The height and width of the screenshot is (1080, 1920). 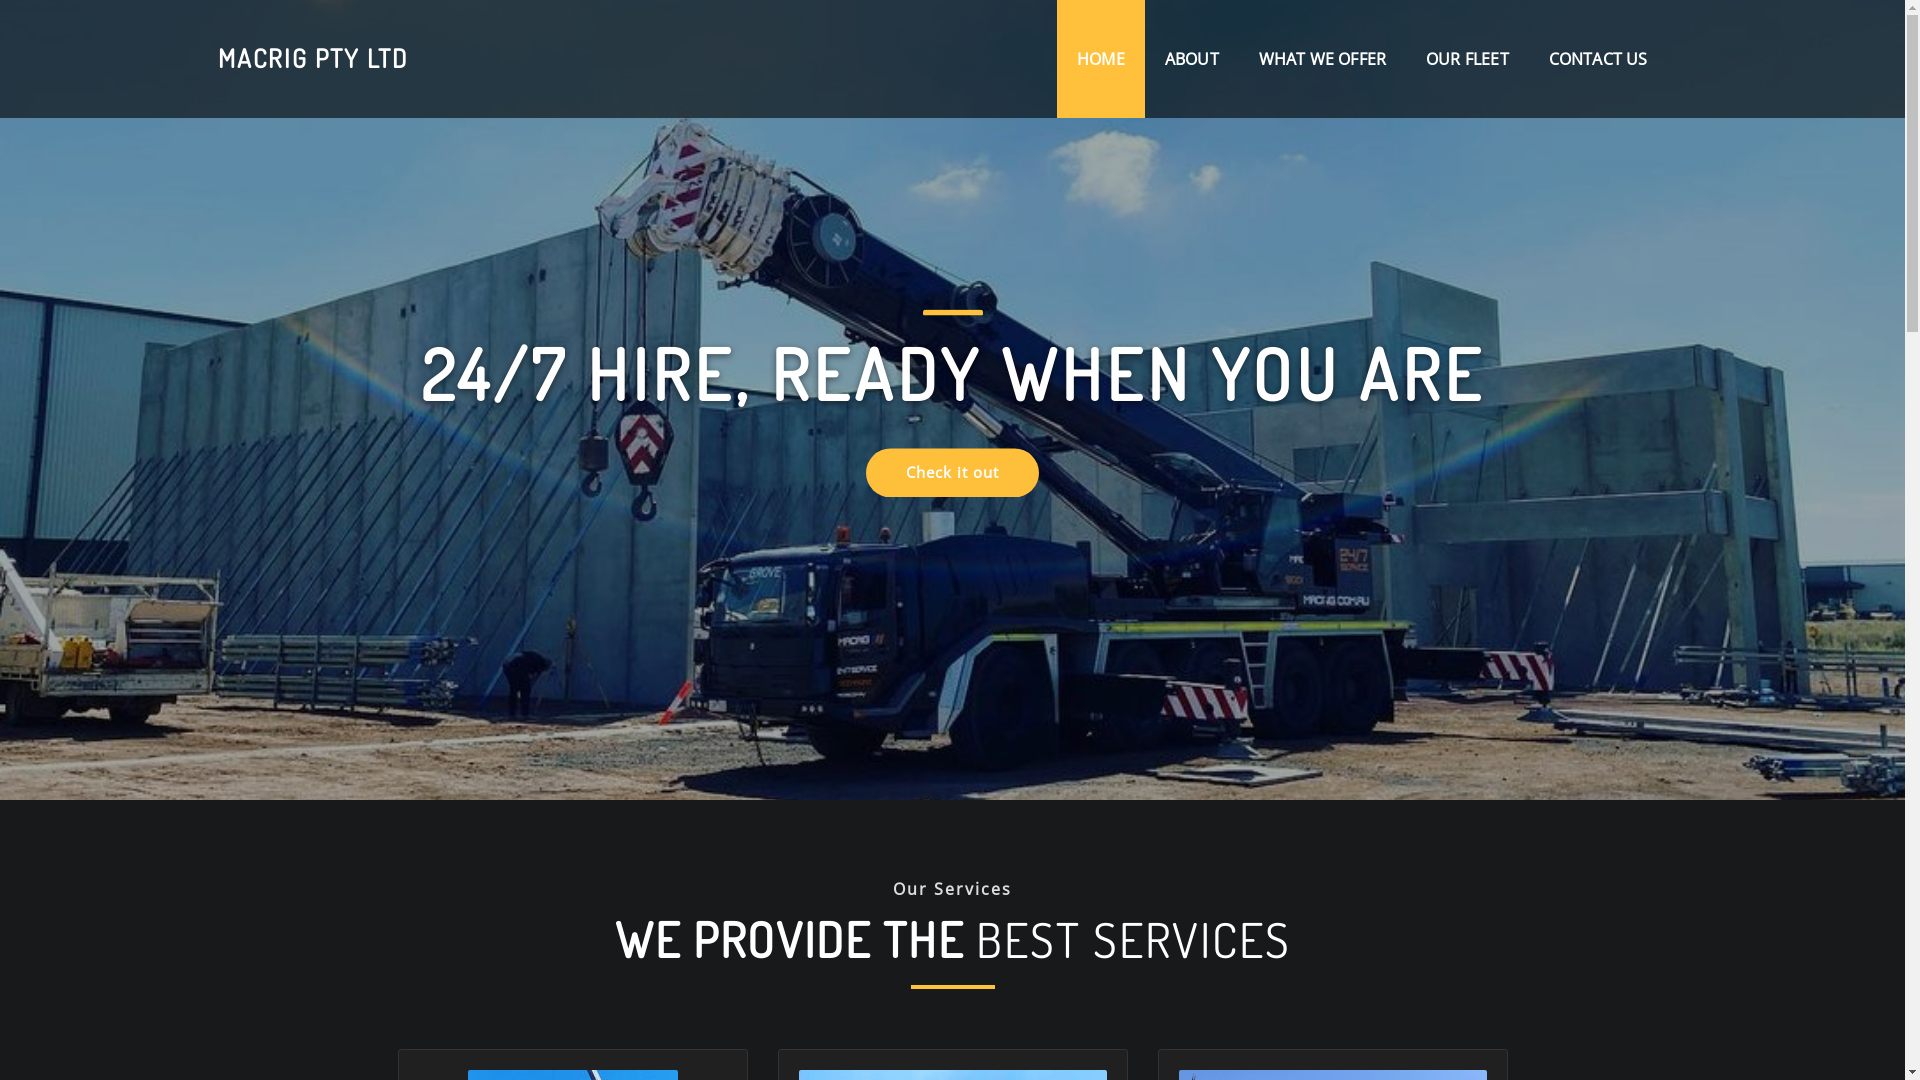 What do you see at coordinates (1322, 59) in the screenshot?
I see `WHAT WE OFFER` at bounding box center [1322, 59].